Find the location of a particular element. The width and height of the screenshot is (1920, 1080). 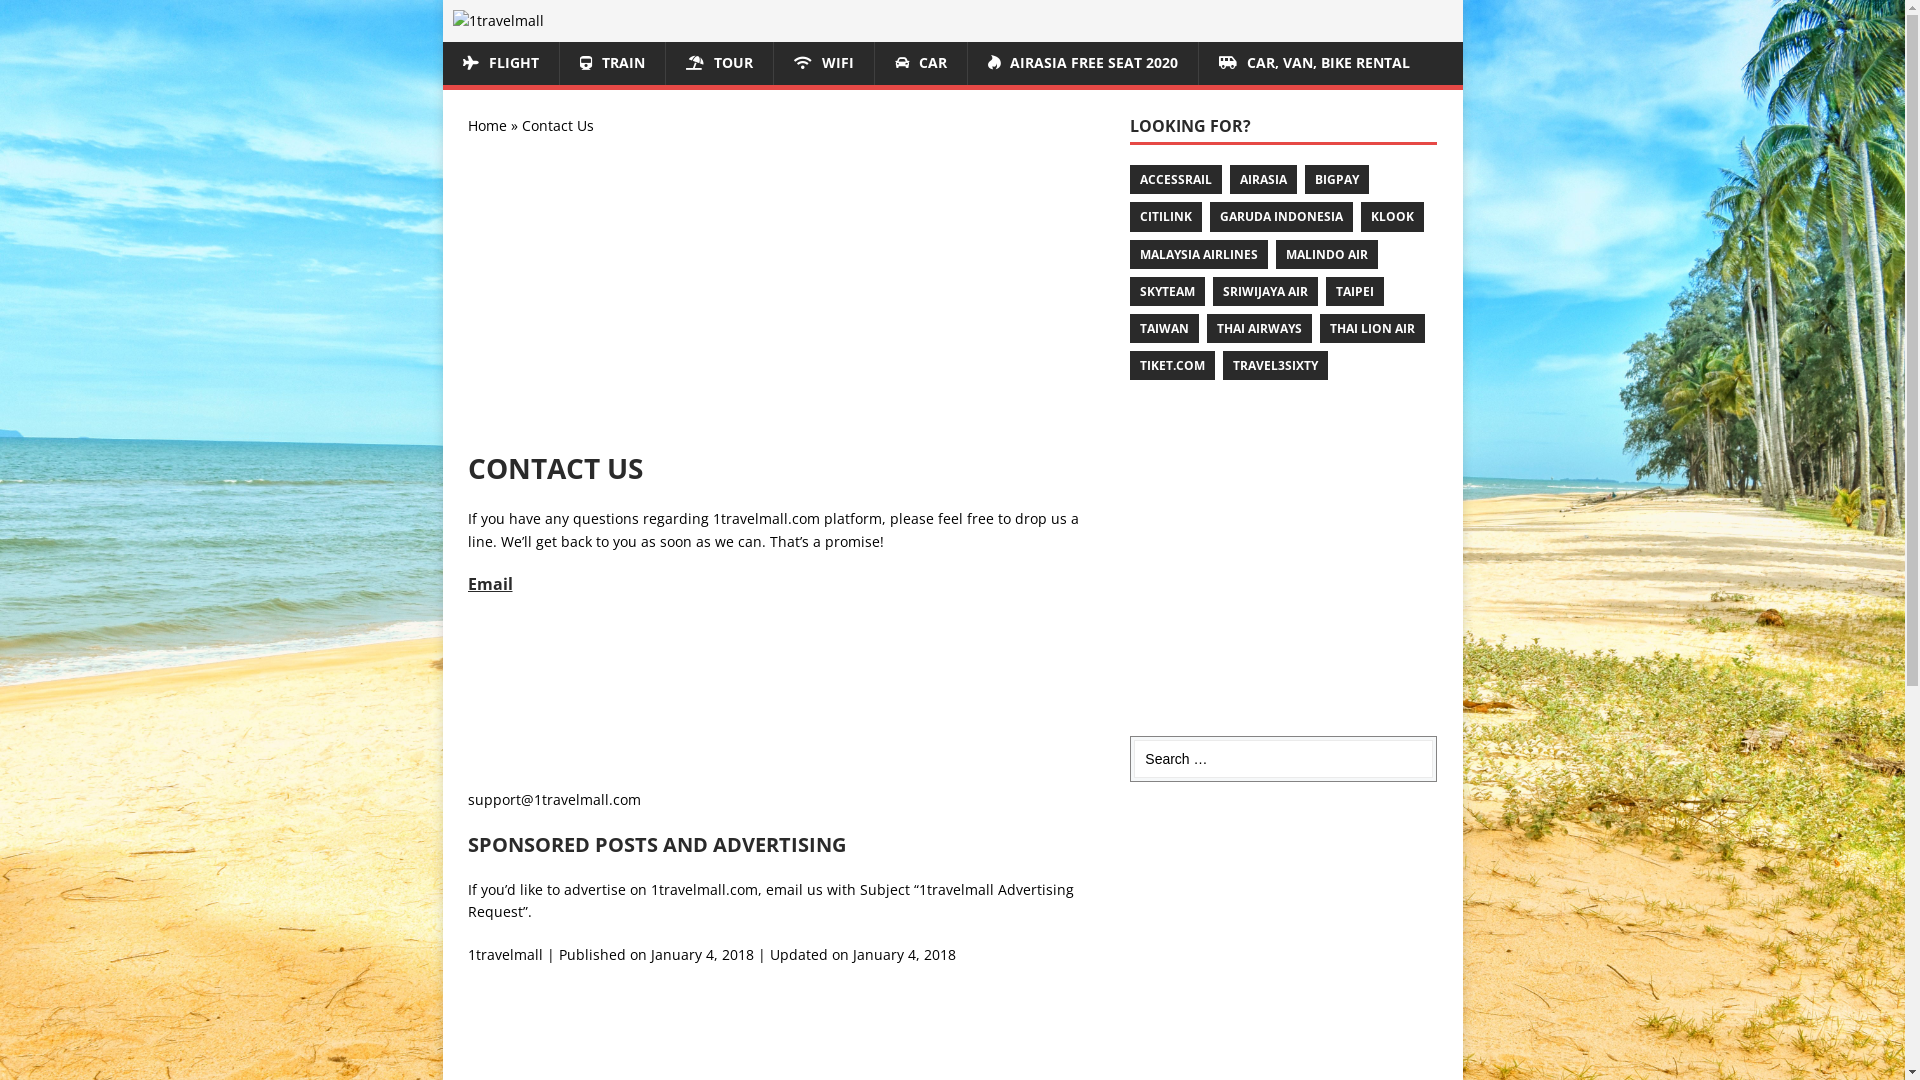

TRAVEL3SIXTY is located at coordinates (1276, 366).